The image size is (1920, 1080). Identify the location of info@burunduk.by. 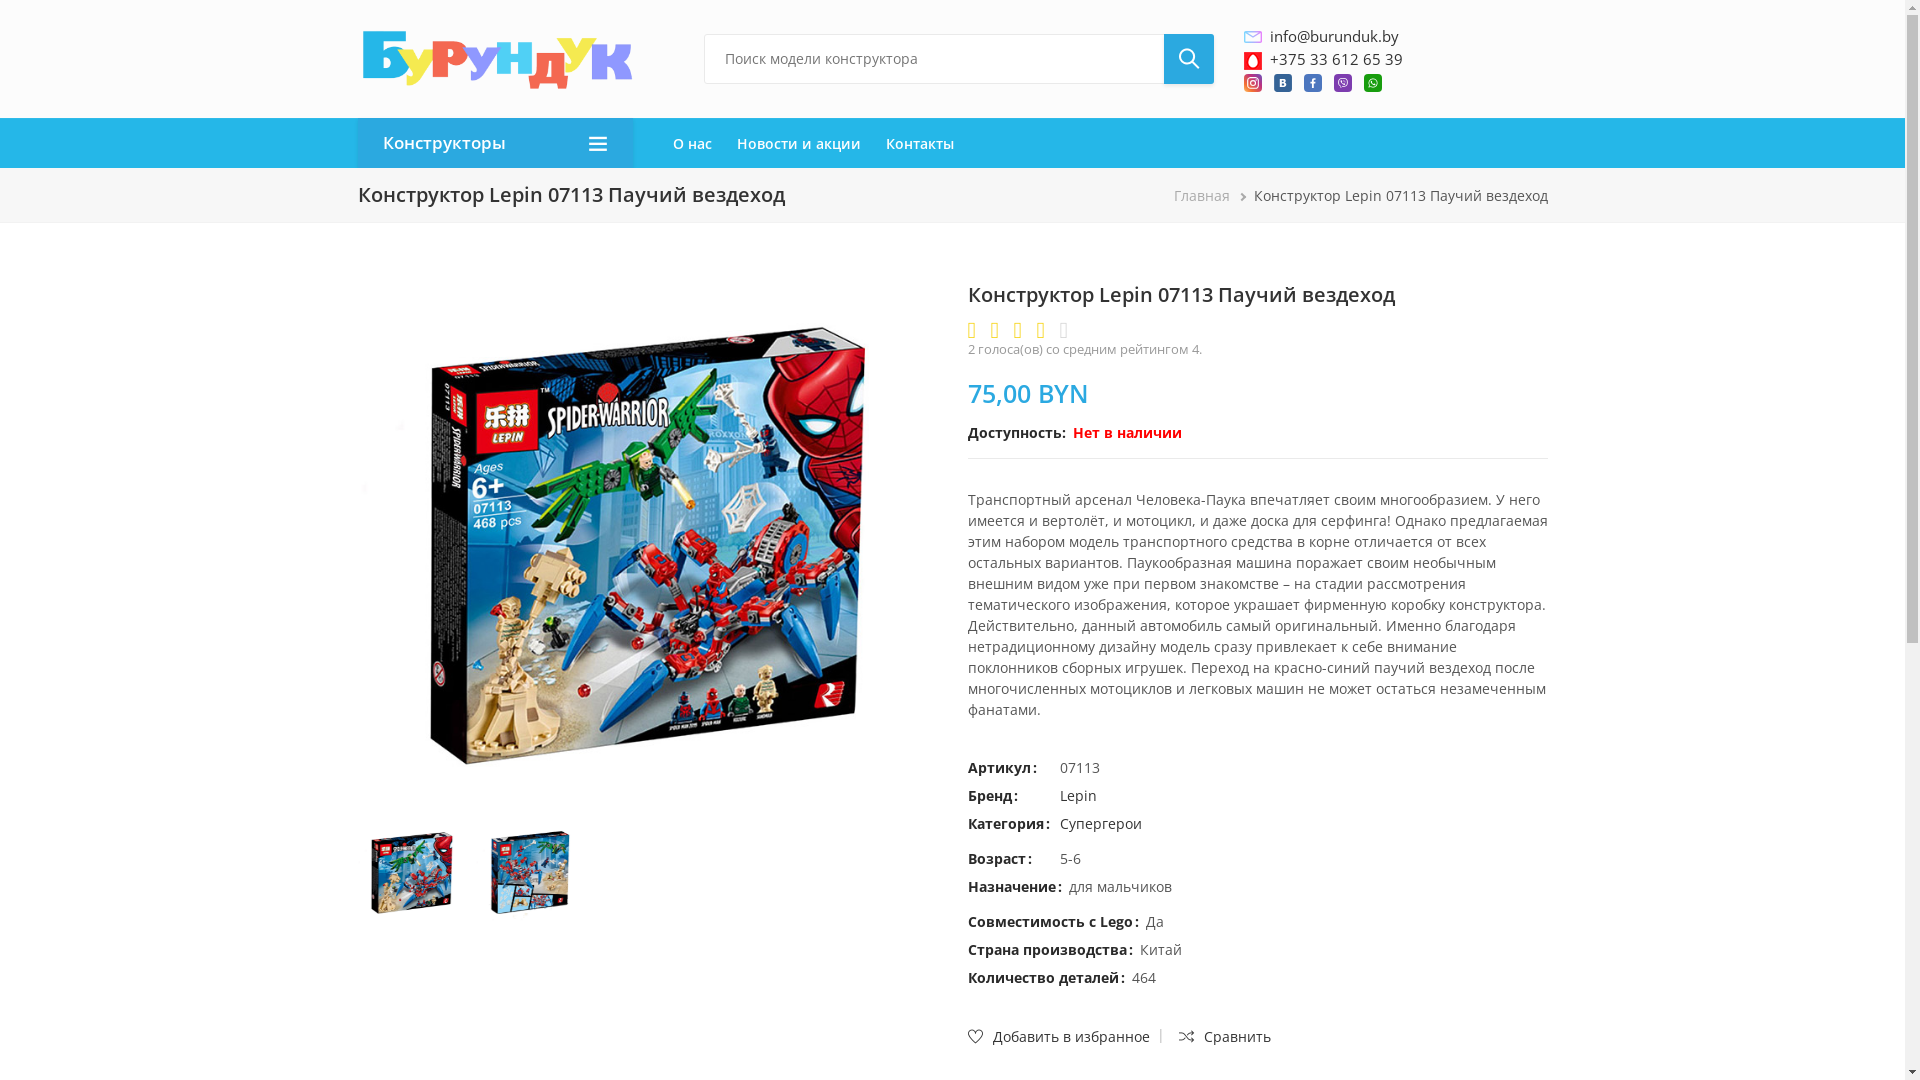
(1334, 36).